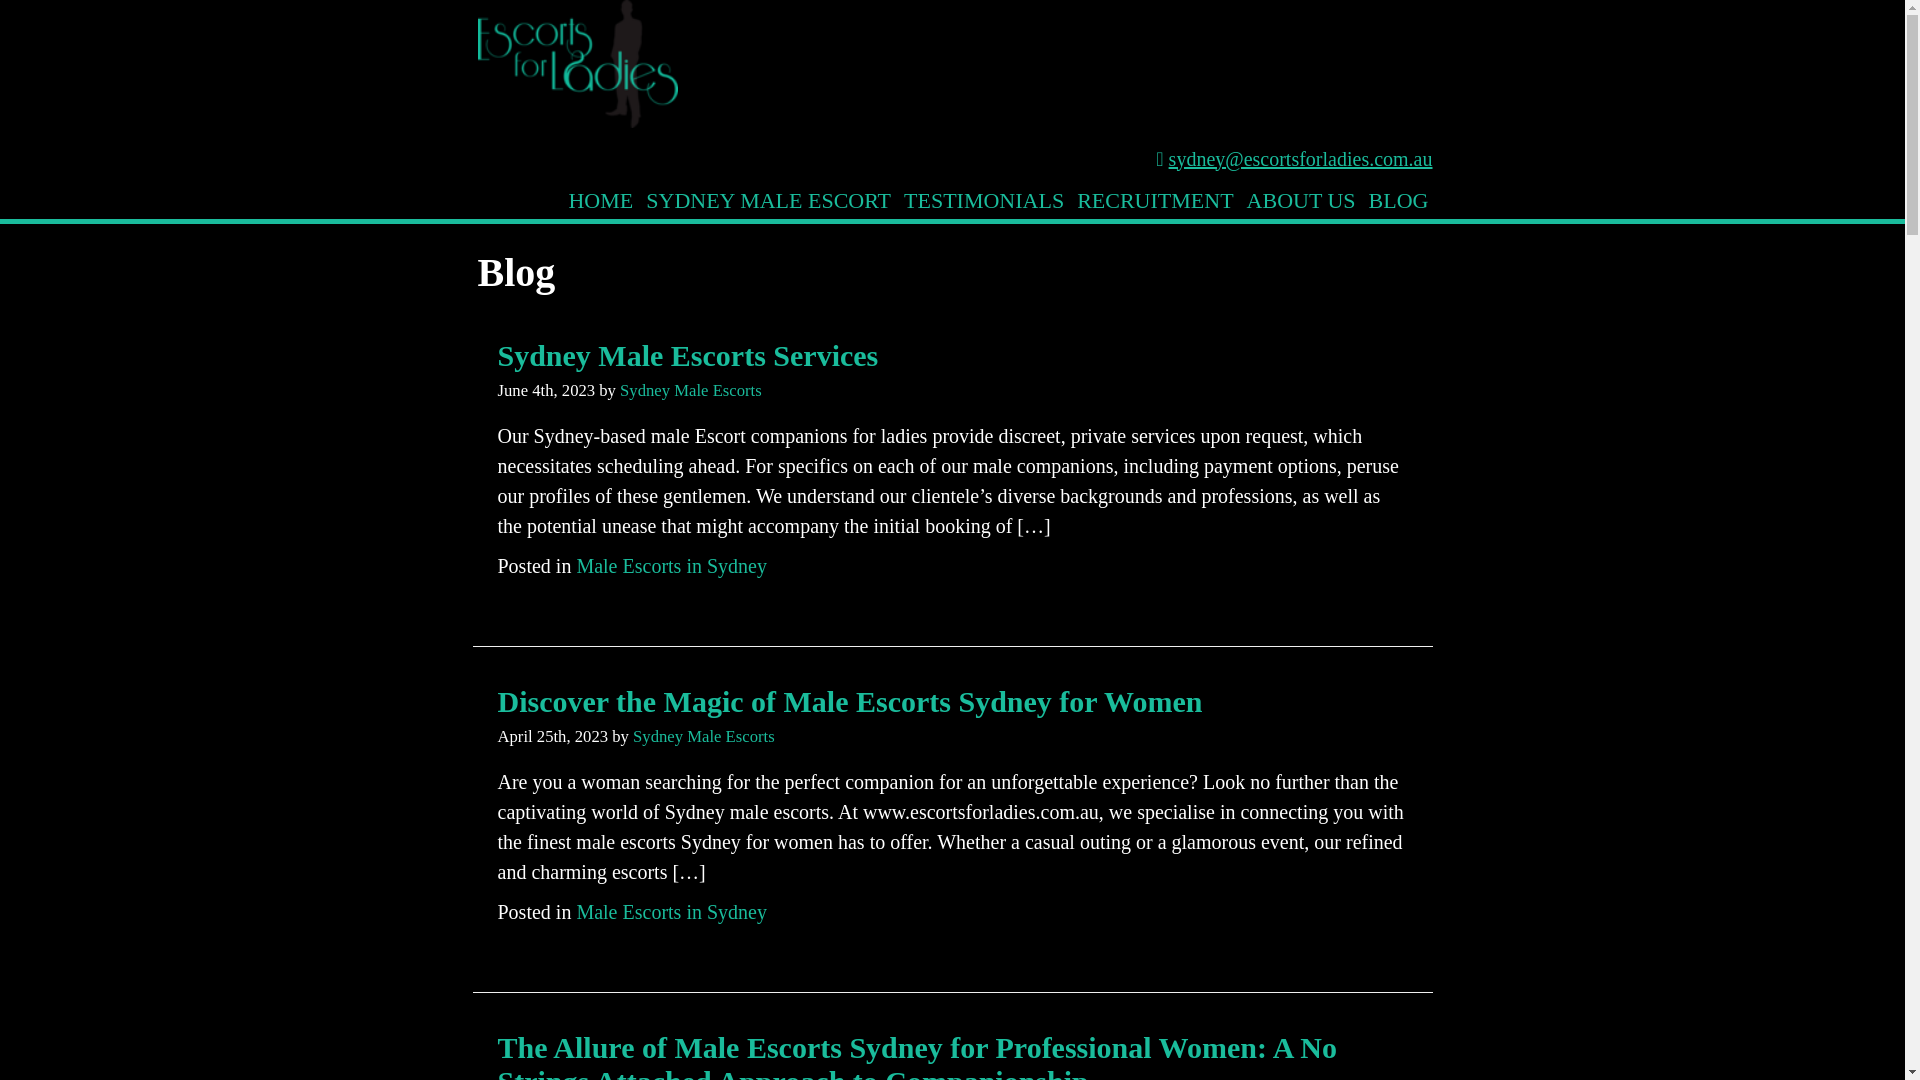 The height and width of the screenshot is (1080, 1920). Describe the element at coordinates (688, 354) in the screenshot. I see `Sydney Male Escorts Services` at that location.